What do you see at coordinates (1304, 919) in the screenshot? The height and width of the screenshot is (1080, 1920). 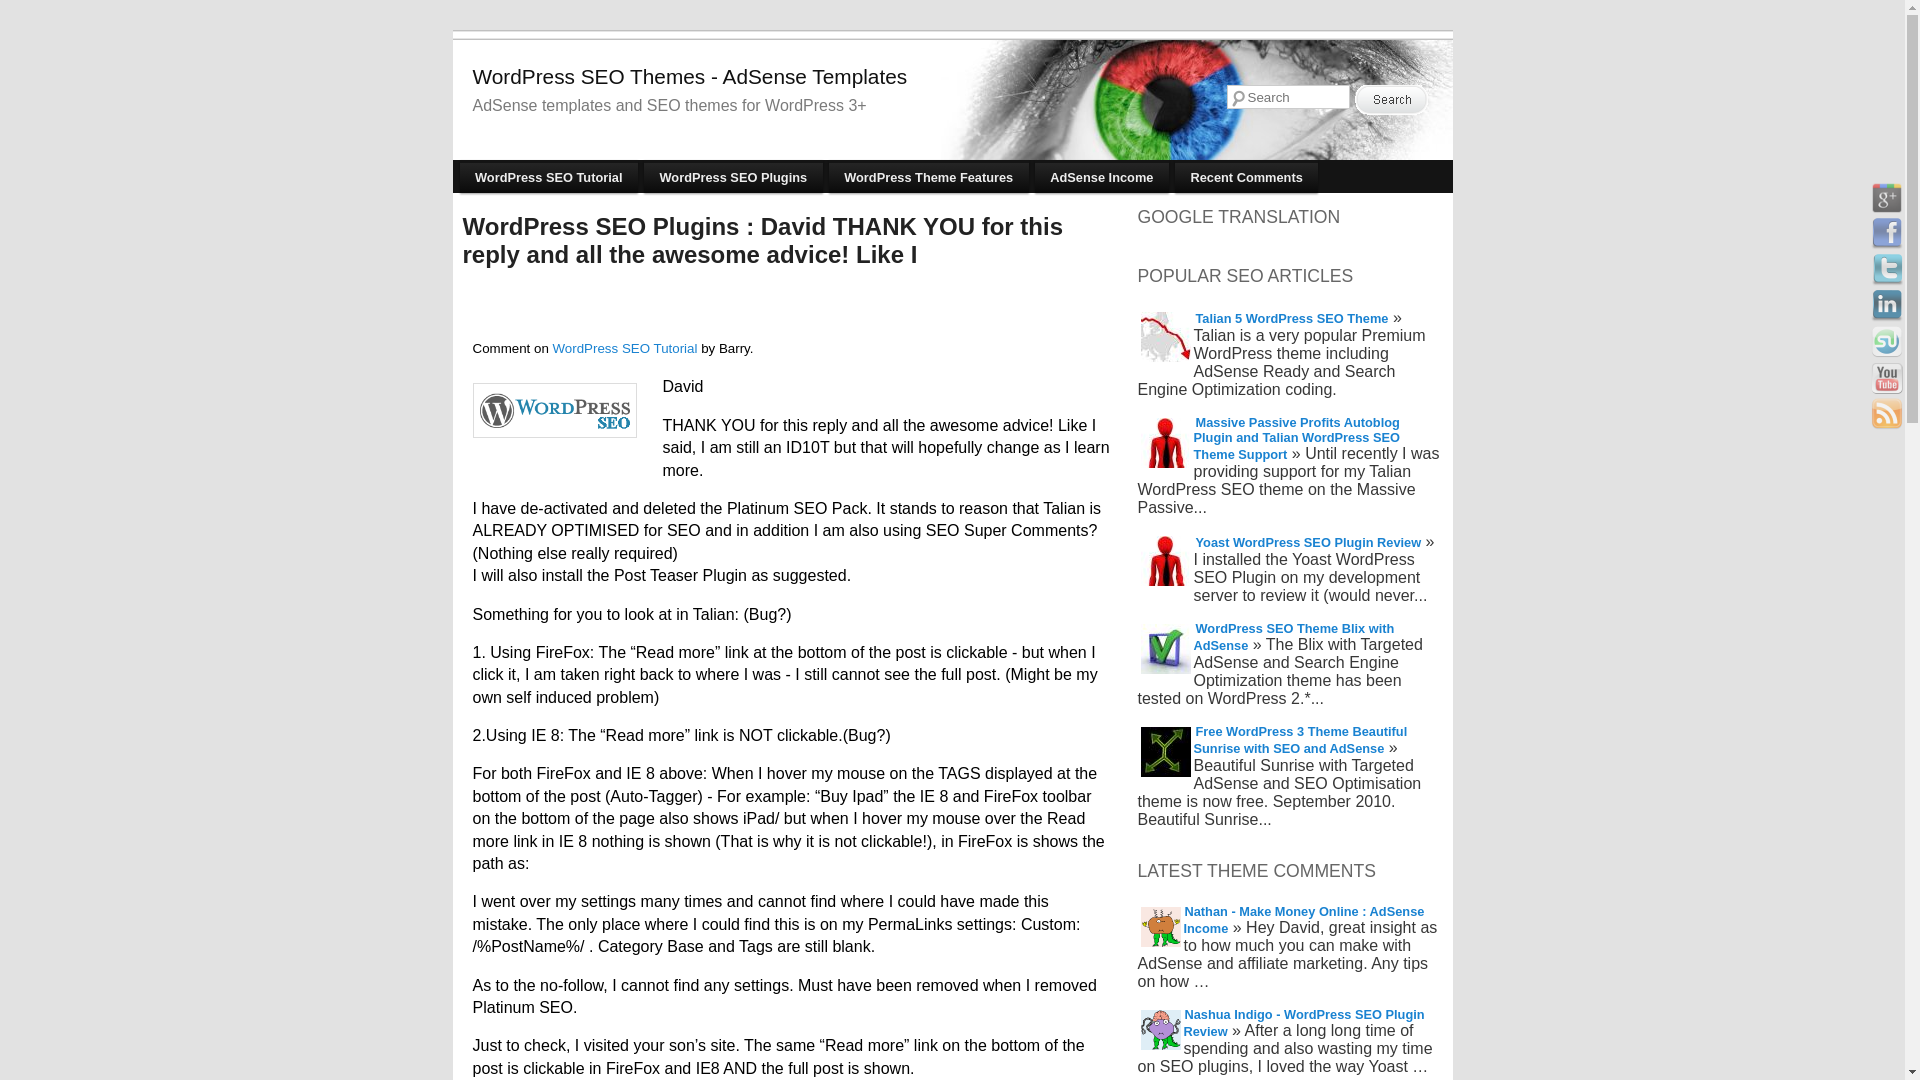 I see `Nathan - Make Money Online : AdSense Income` at bounding box center [1304, 919].